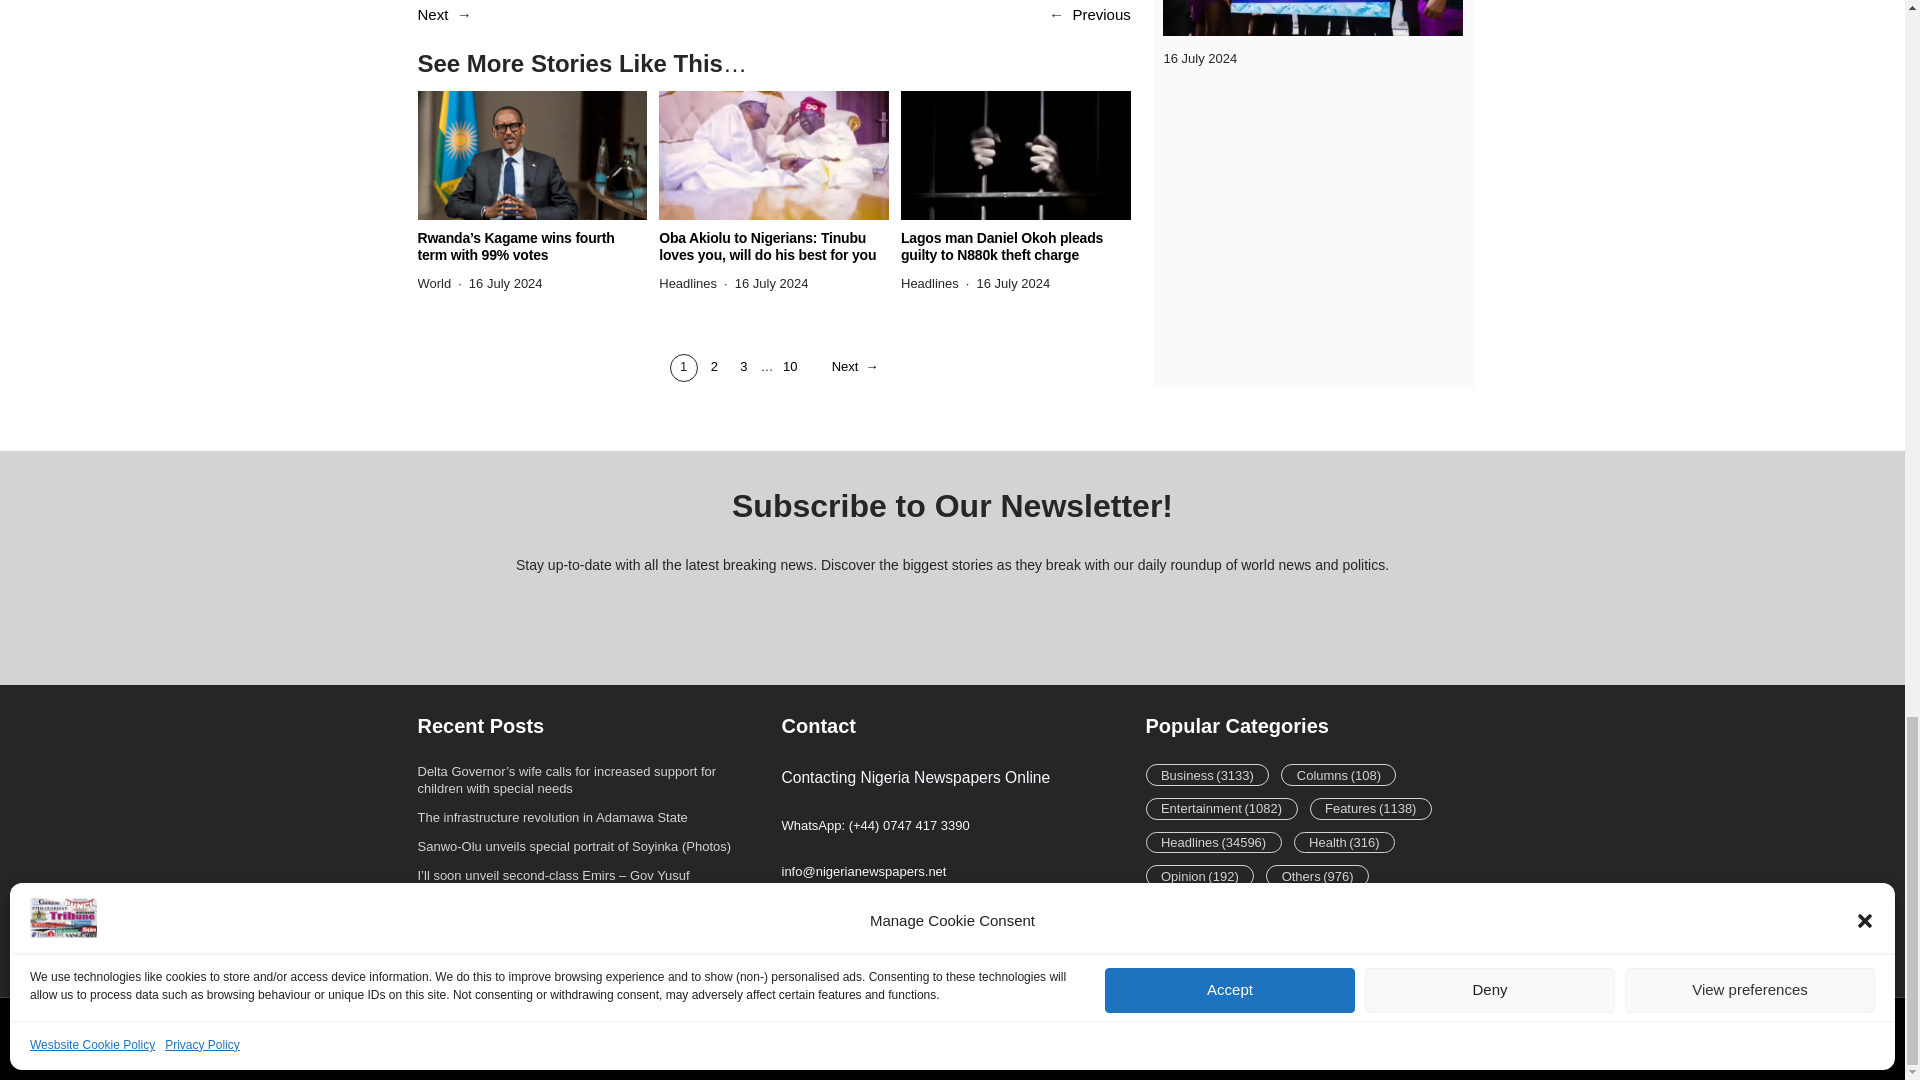 This screenshot has height=1080, width=1920. I want to click on Lagos man Daniel Okoh pleads guilty to N880k theft charge, so click(1015, 246).